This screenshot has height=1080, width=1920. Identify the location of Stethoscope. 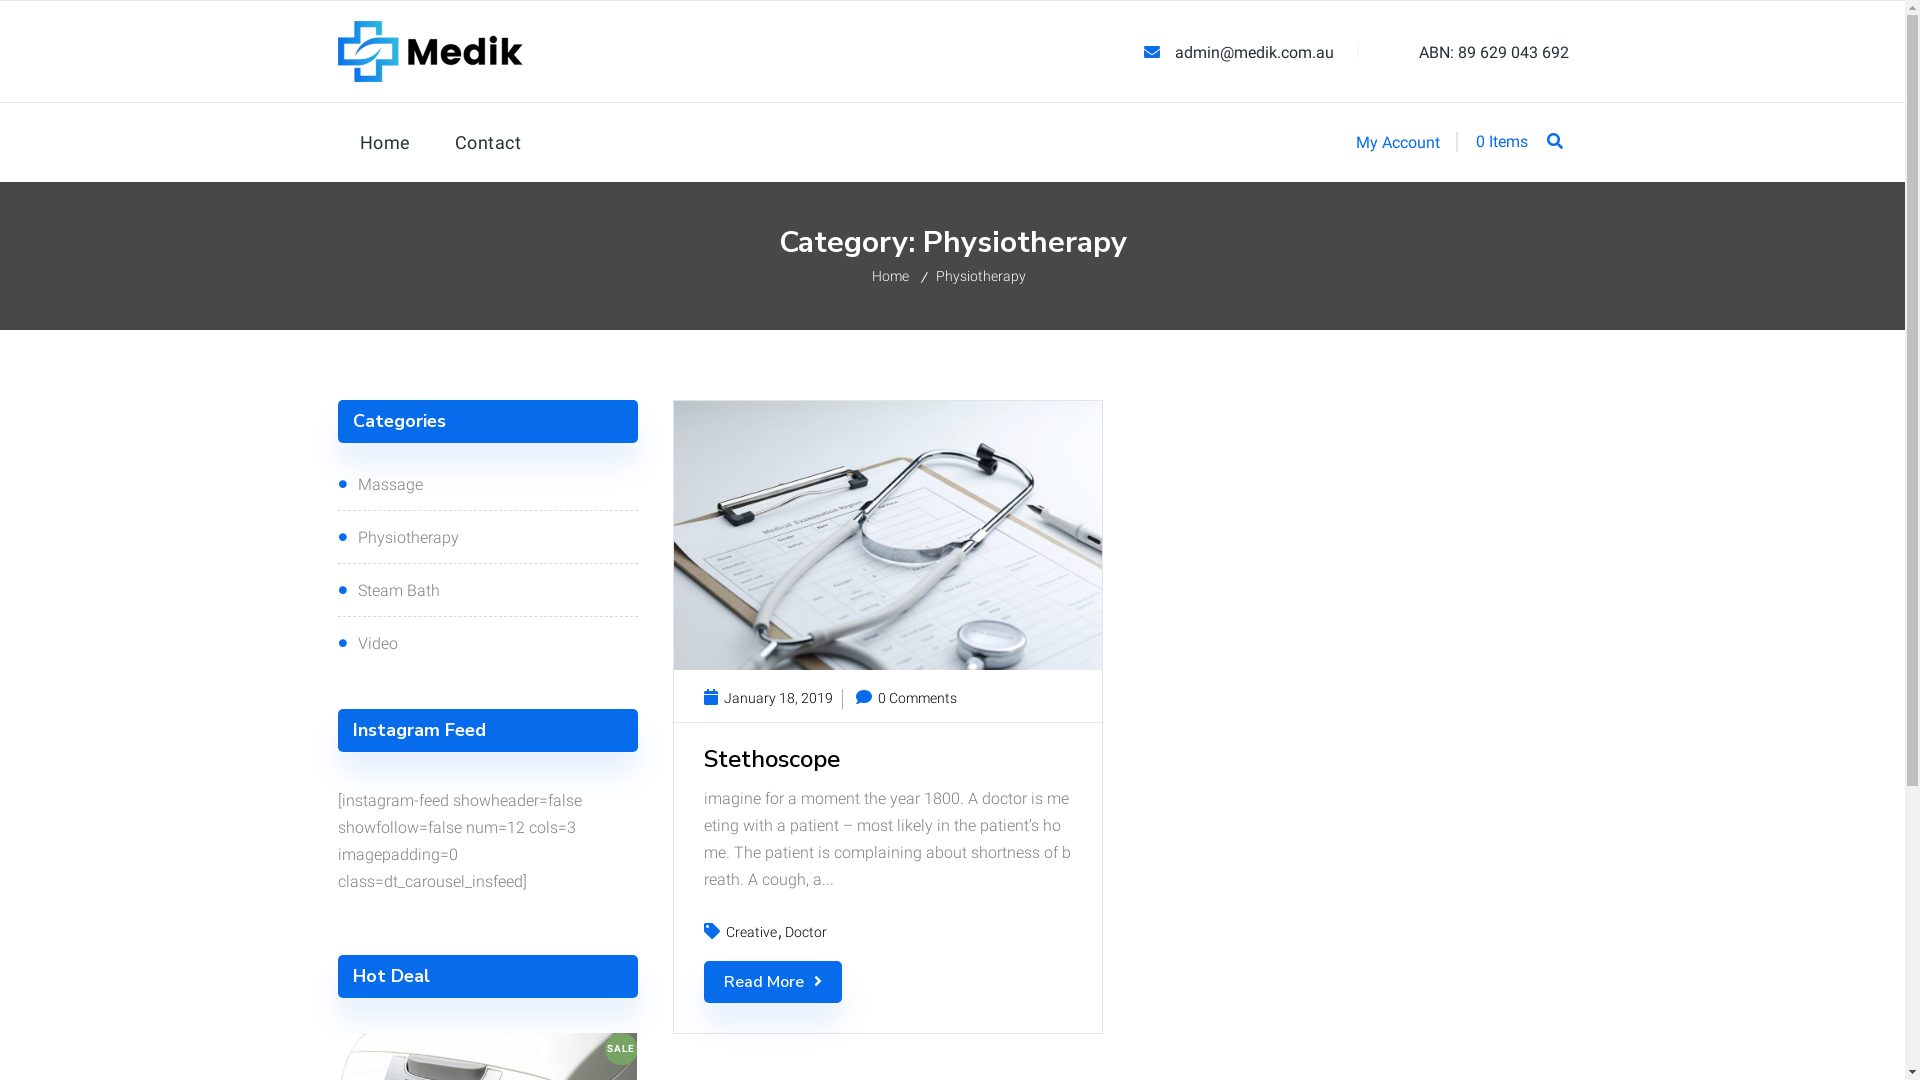
(888, 759).